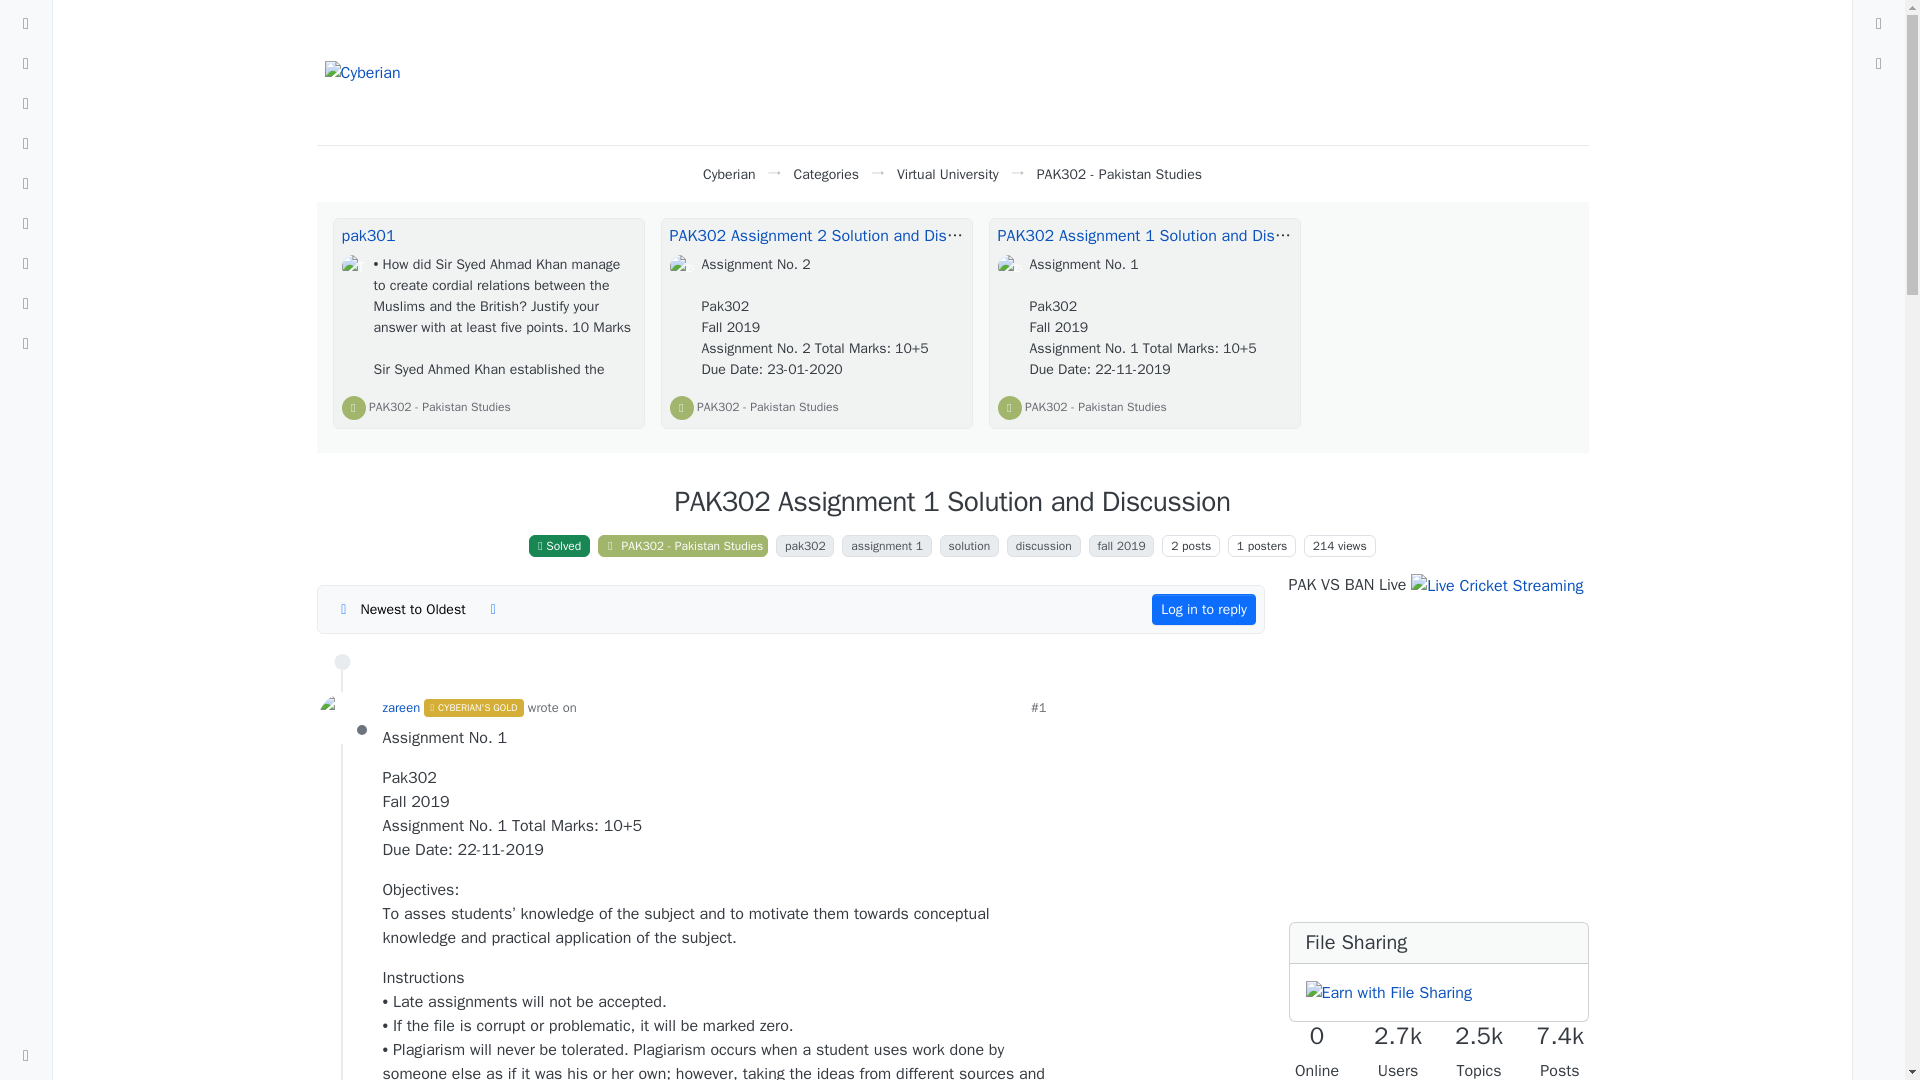 The image size is (1920, 1080). Describe the element at coordinates (1122, 546) in the screenshot. I see `fall 2019` at that location.